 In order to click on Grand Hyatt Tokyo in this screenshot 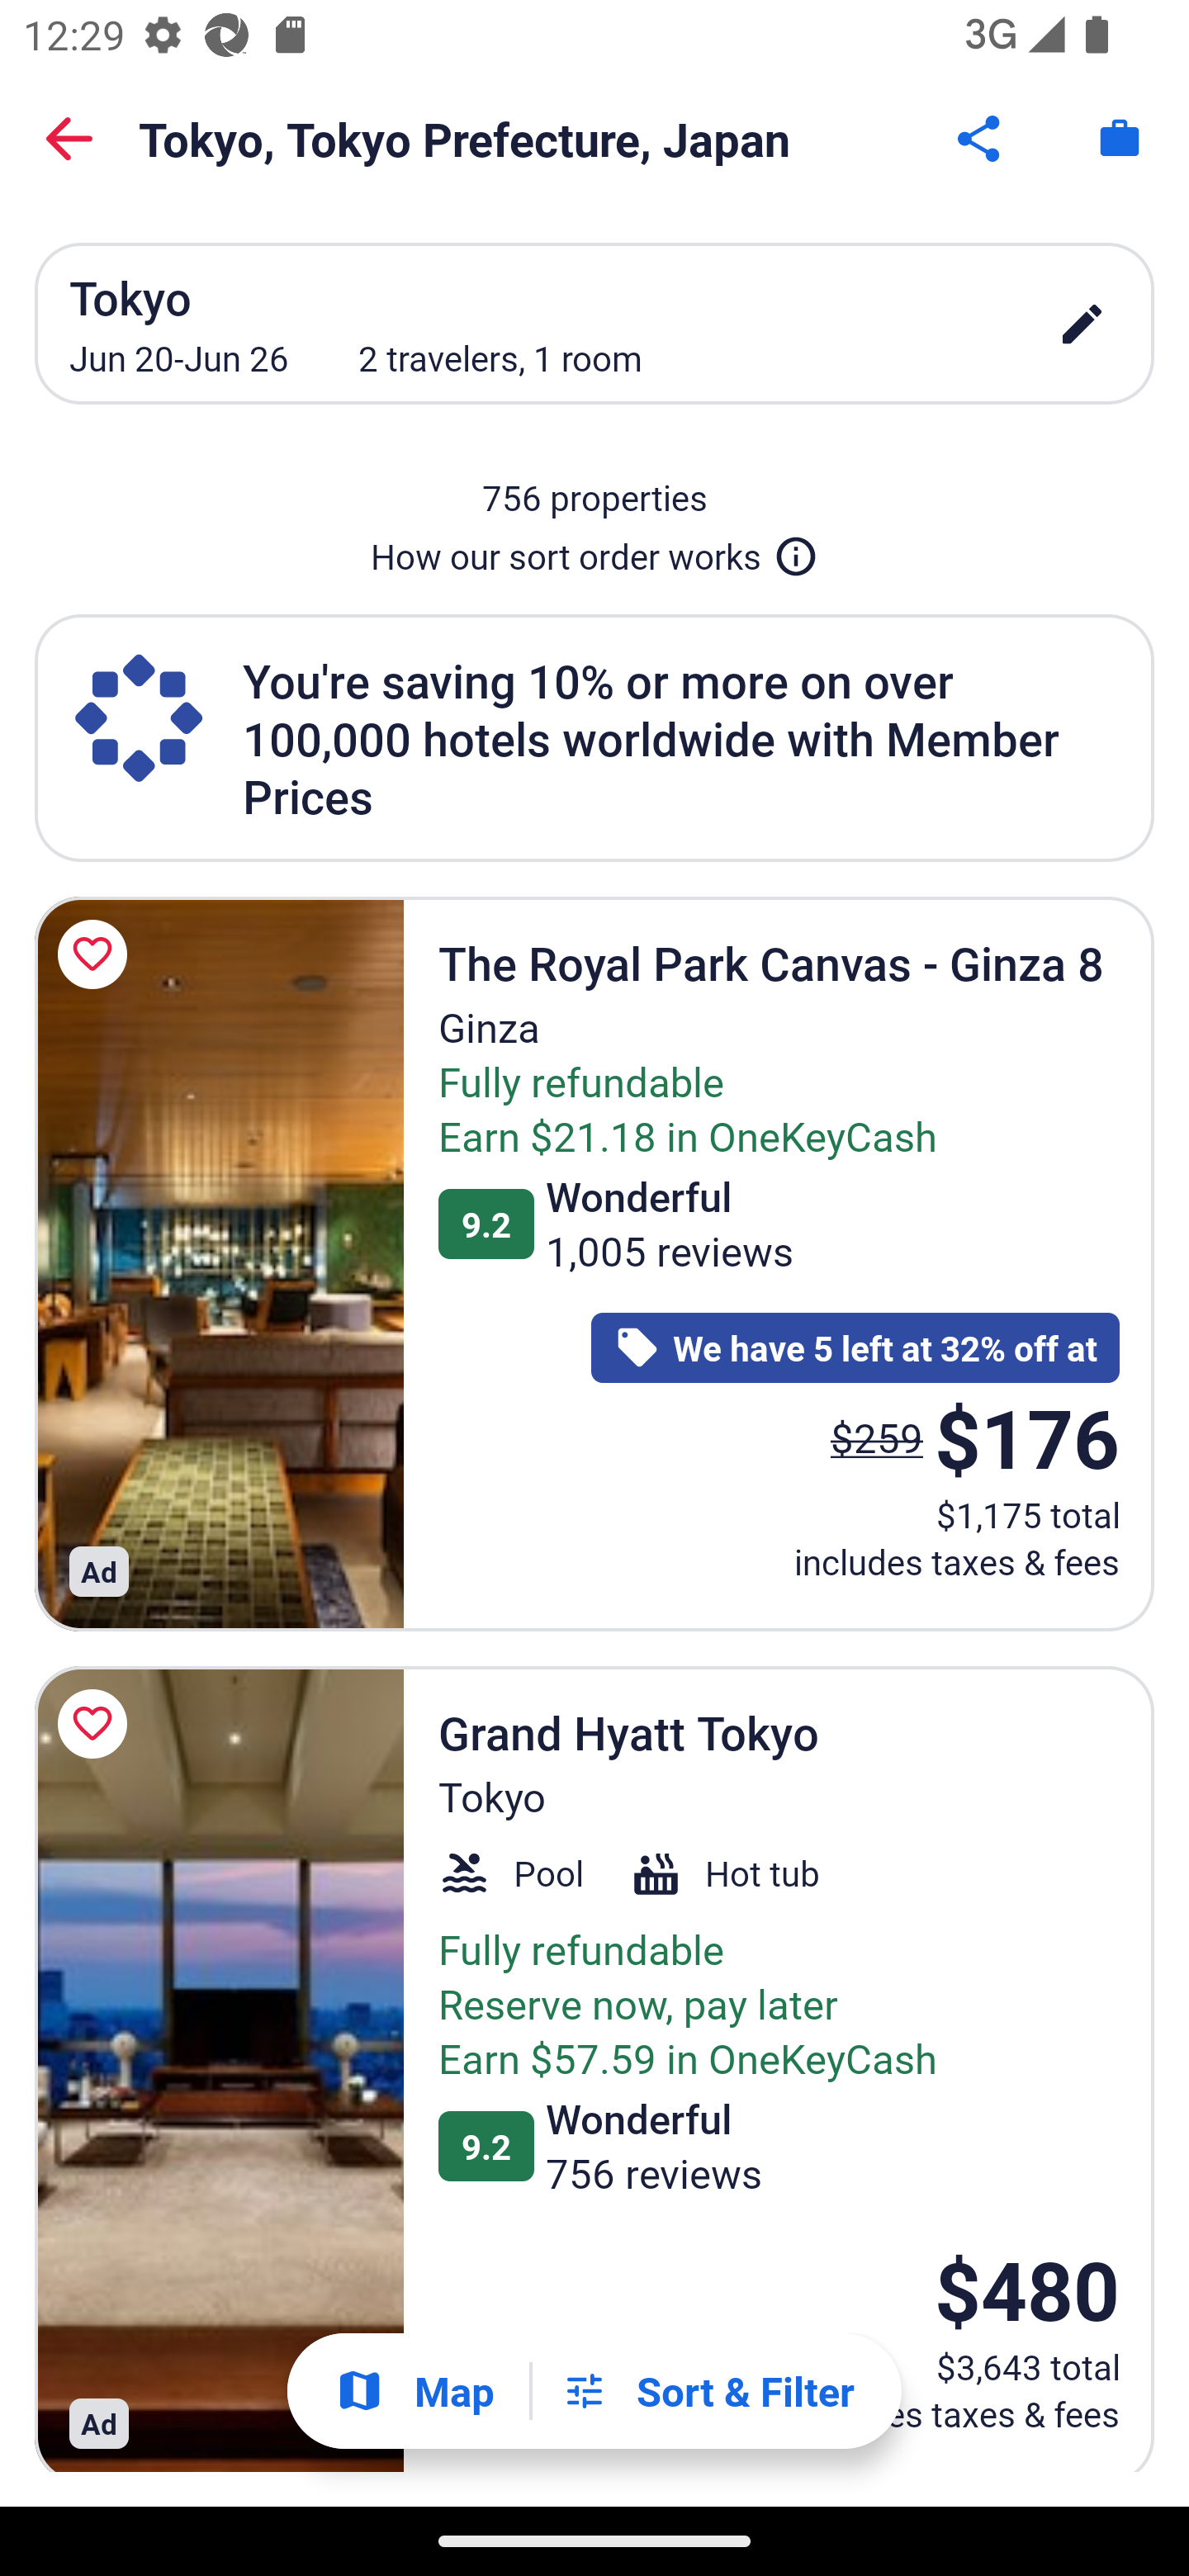, I will do `click(219, 2069)`.